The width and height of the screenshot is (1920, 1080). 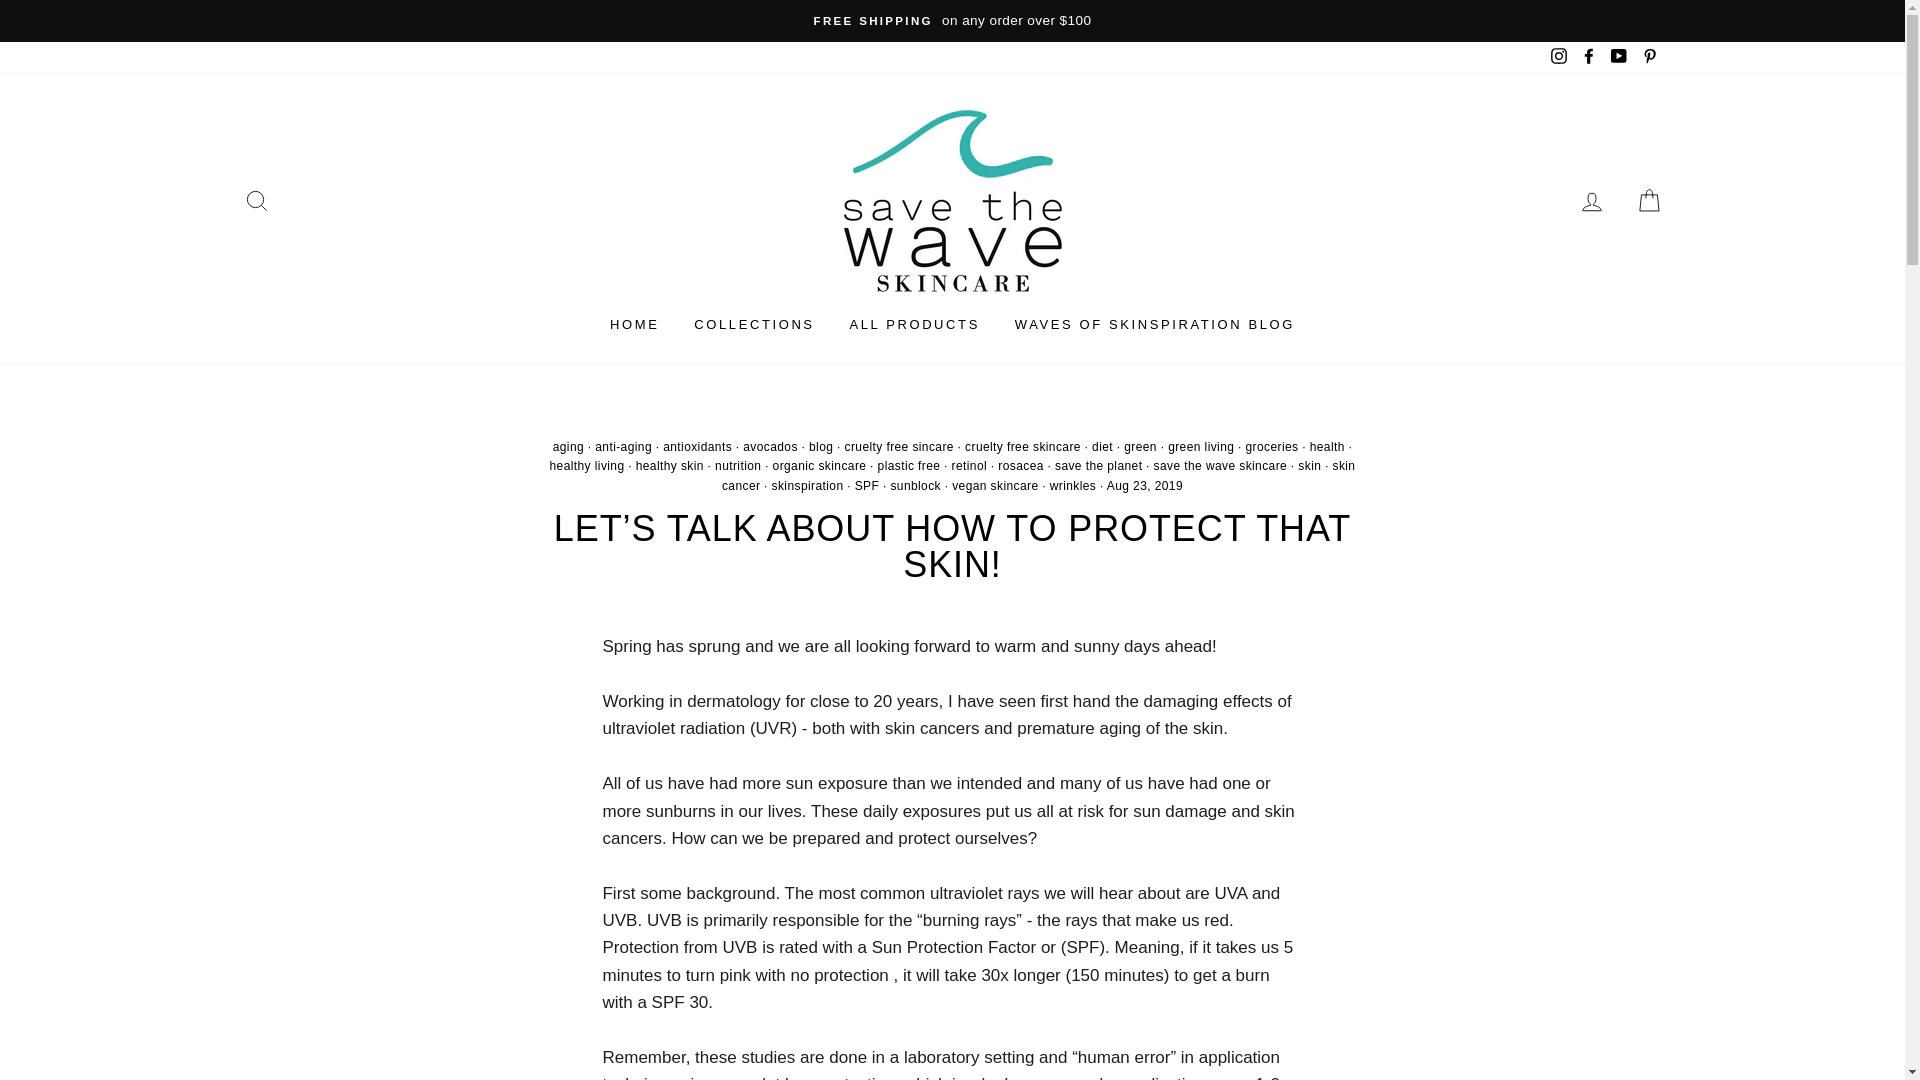 What do you see at coordinates (820, 446) in the screenshot?
I see `blog` at bounding box center [820, 446].